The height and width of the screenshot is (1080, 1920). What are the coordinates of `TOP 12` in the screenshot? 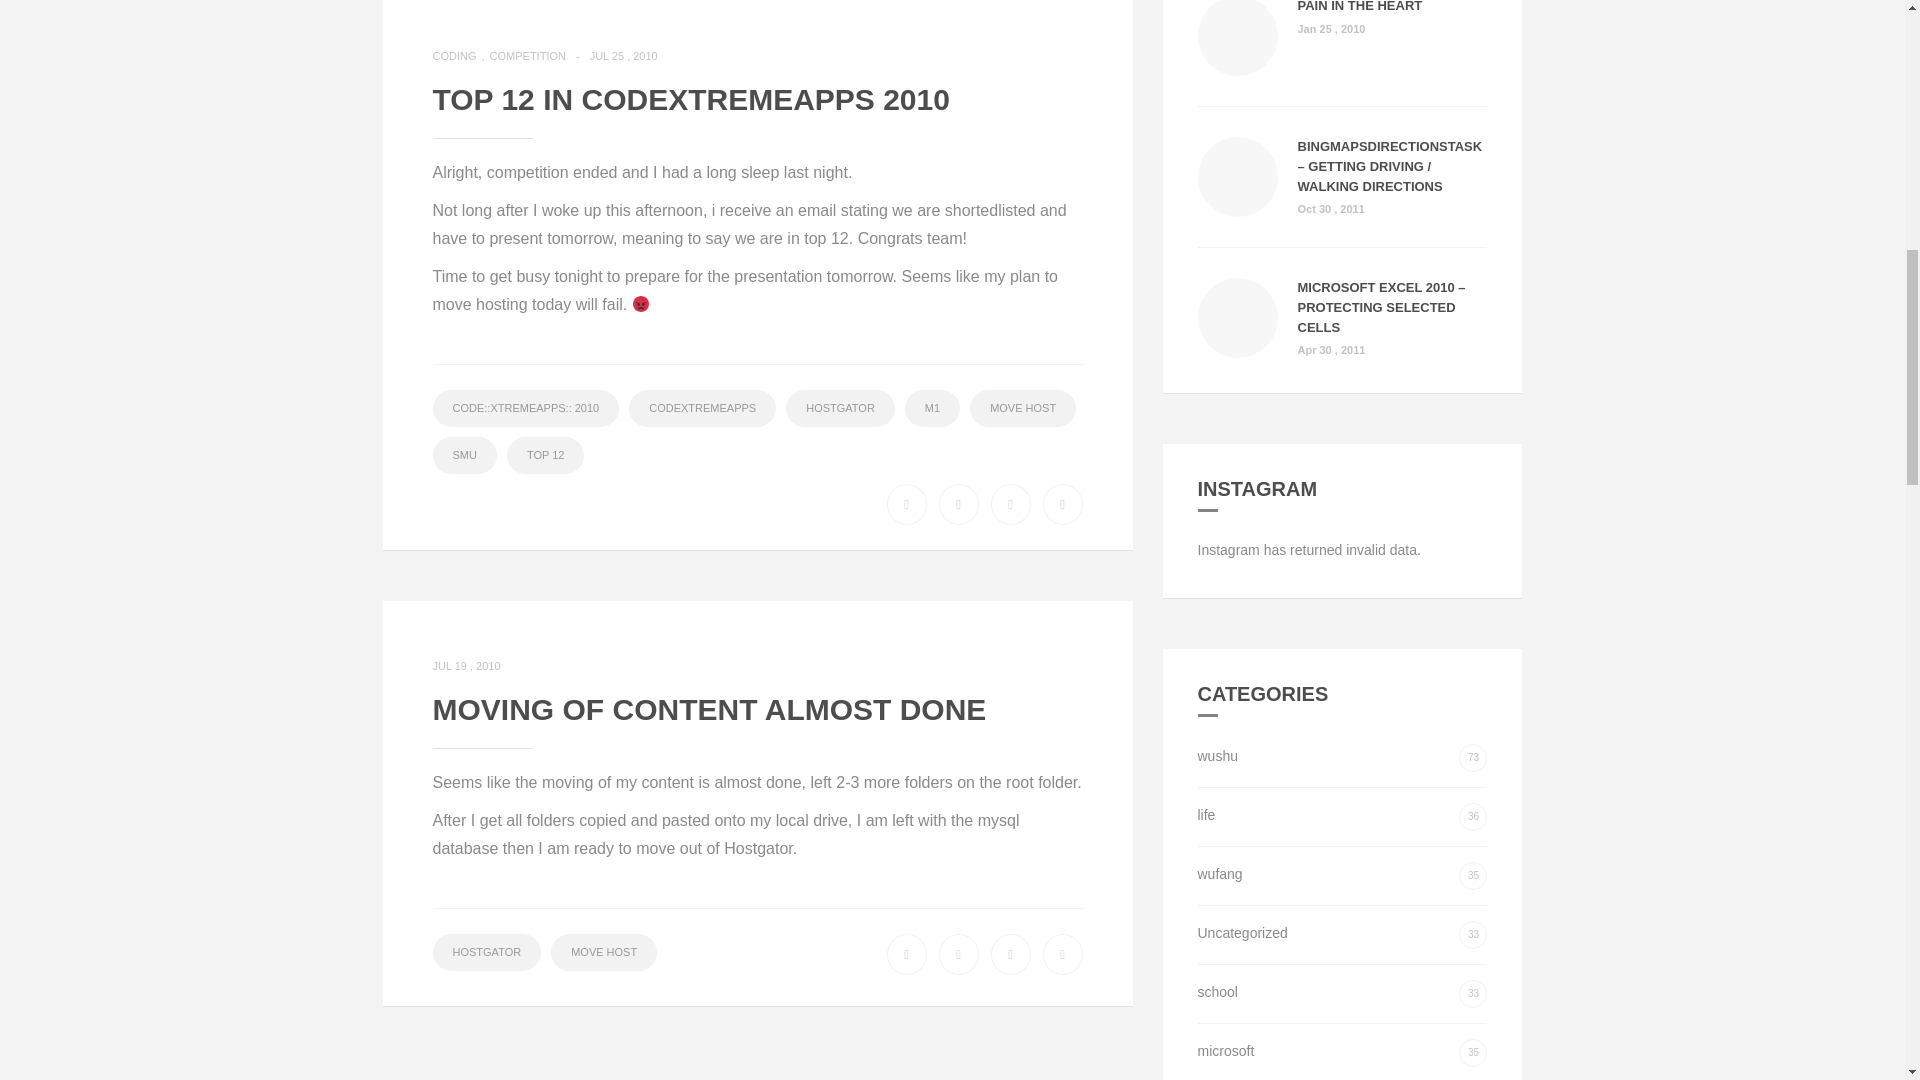 It's located at (546, 456).